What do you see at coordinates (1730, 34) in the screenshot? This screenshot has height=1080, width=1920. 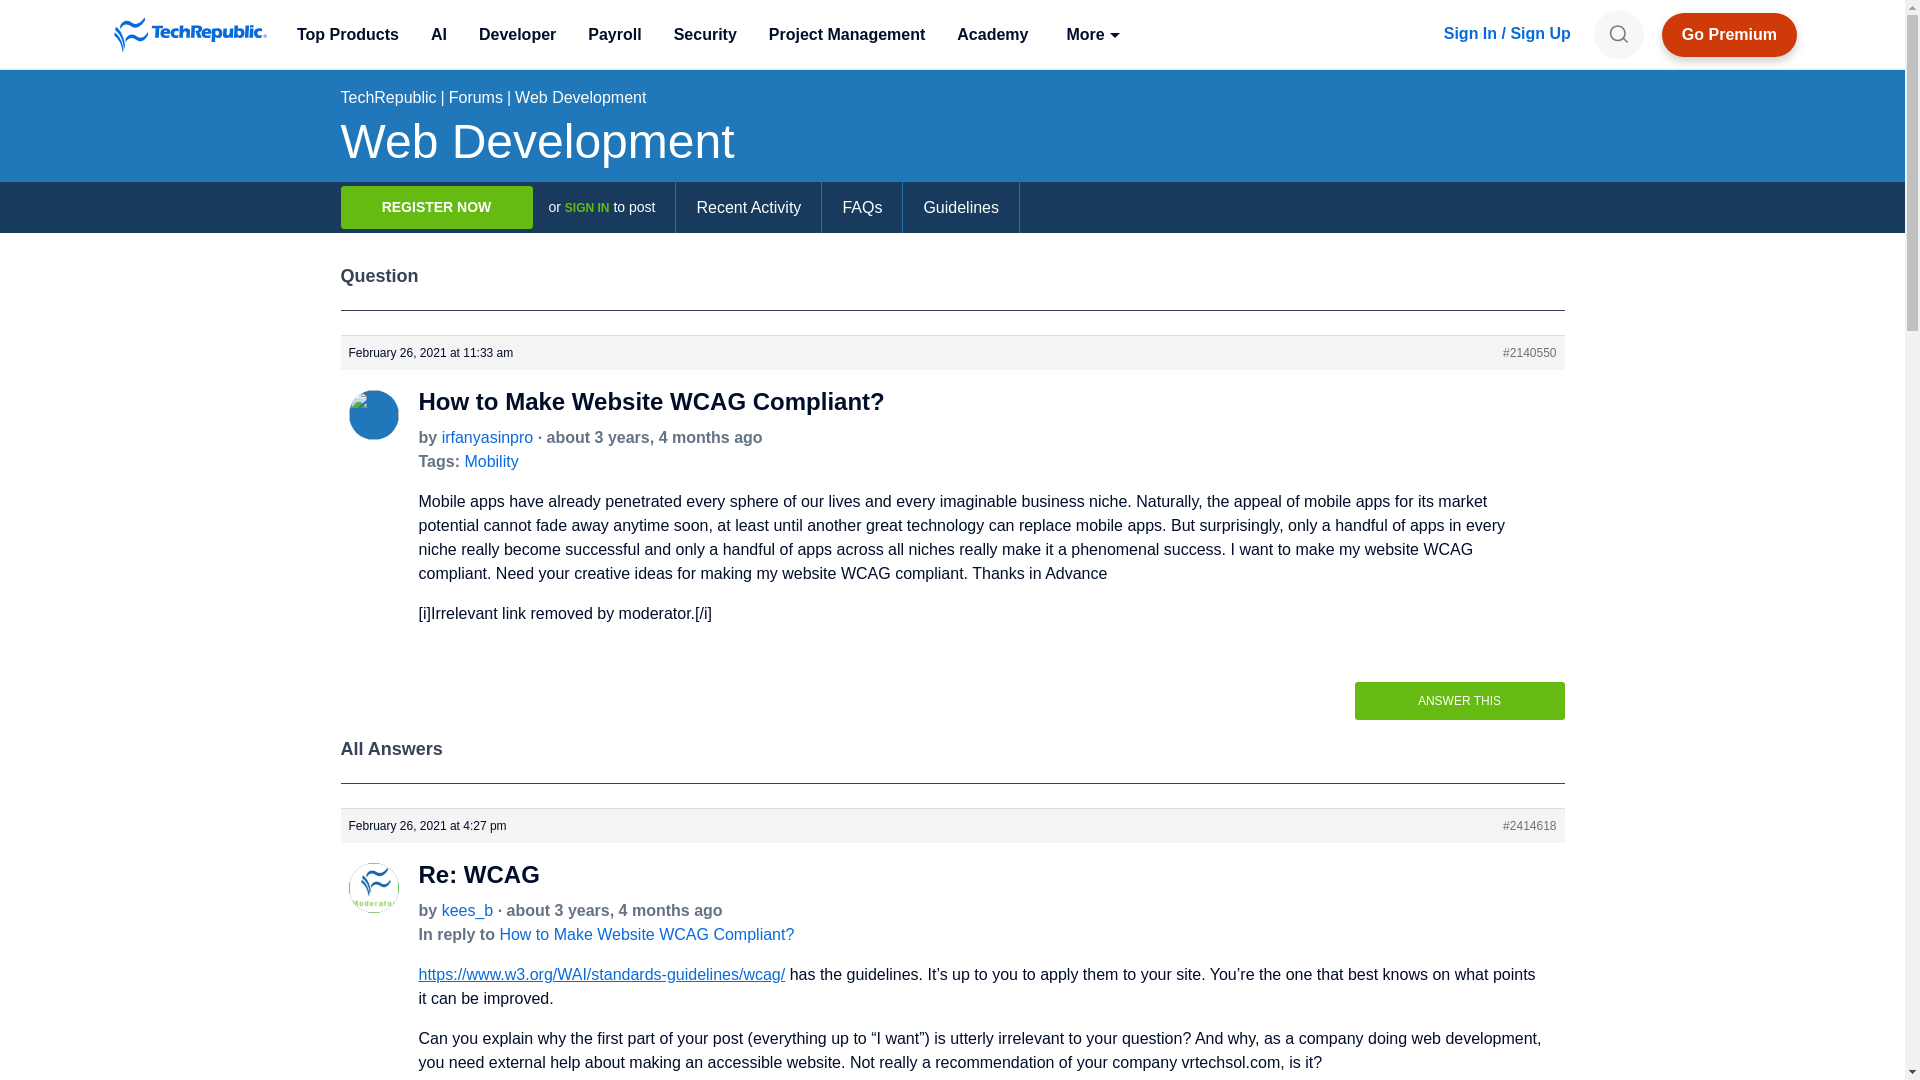 I see `TechRepublic Premium` at bounding box center [1730, 34].